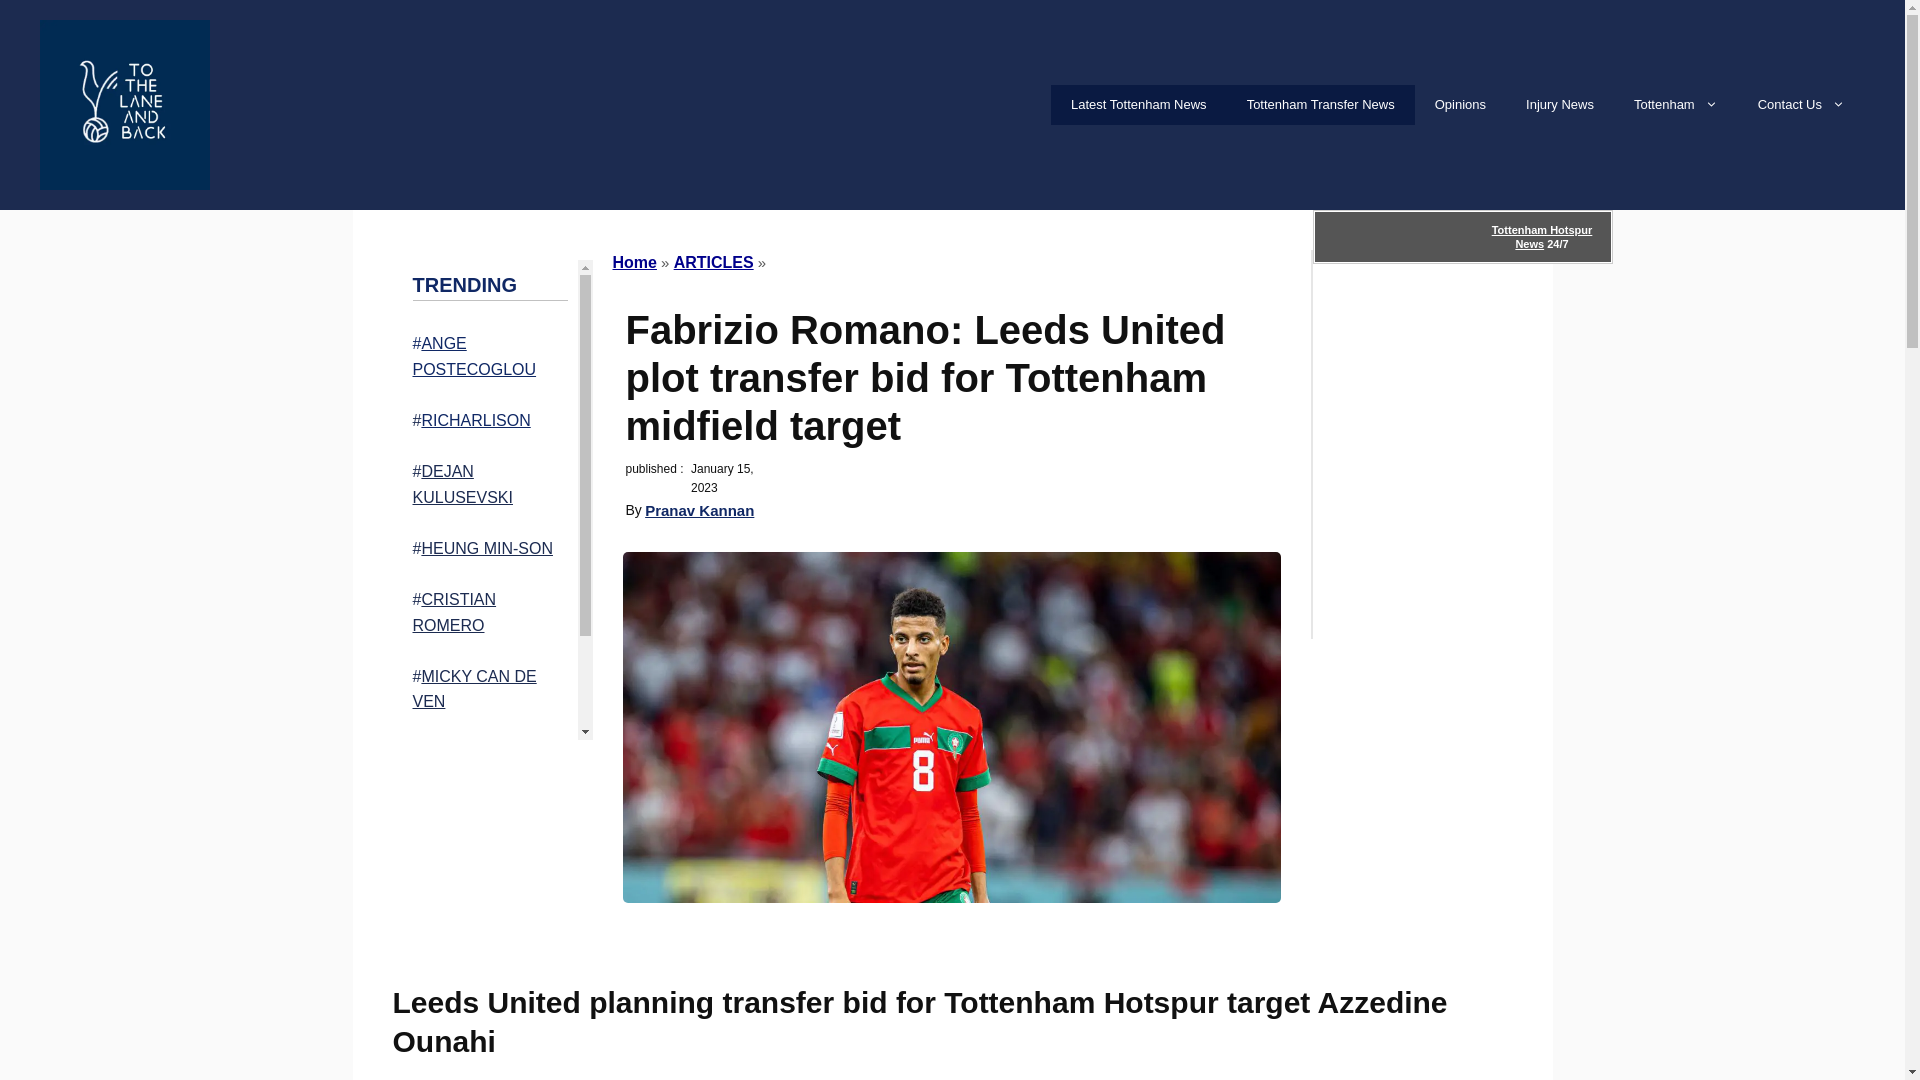  Describe the element at coordinates (1560, 105) in the screenshot. I see `Injury News` at that location.